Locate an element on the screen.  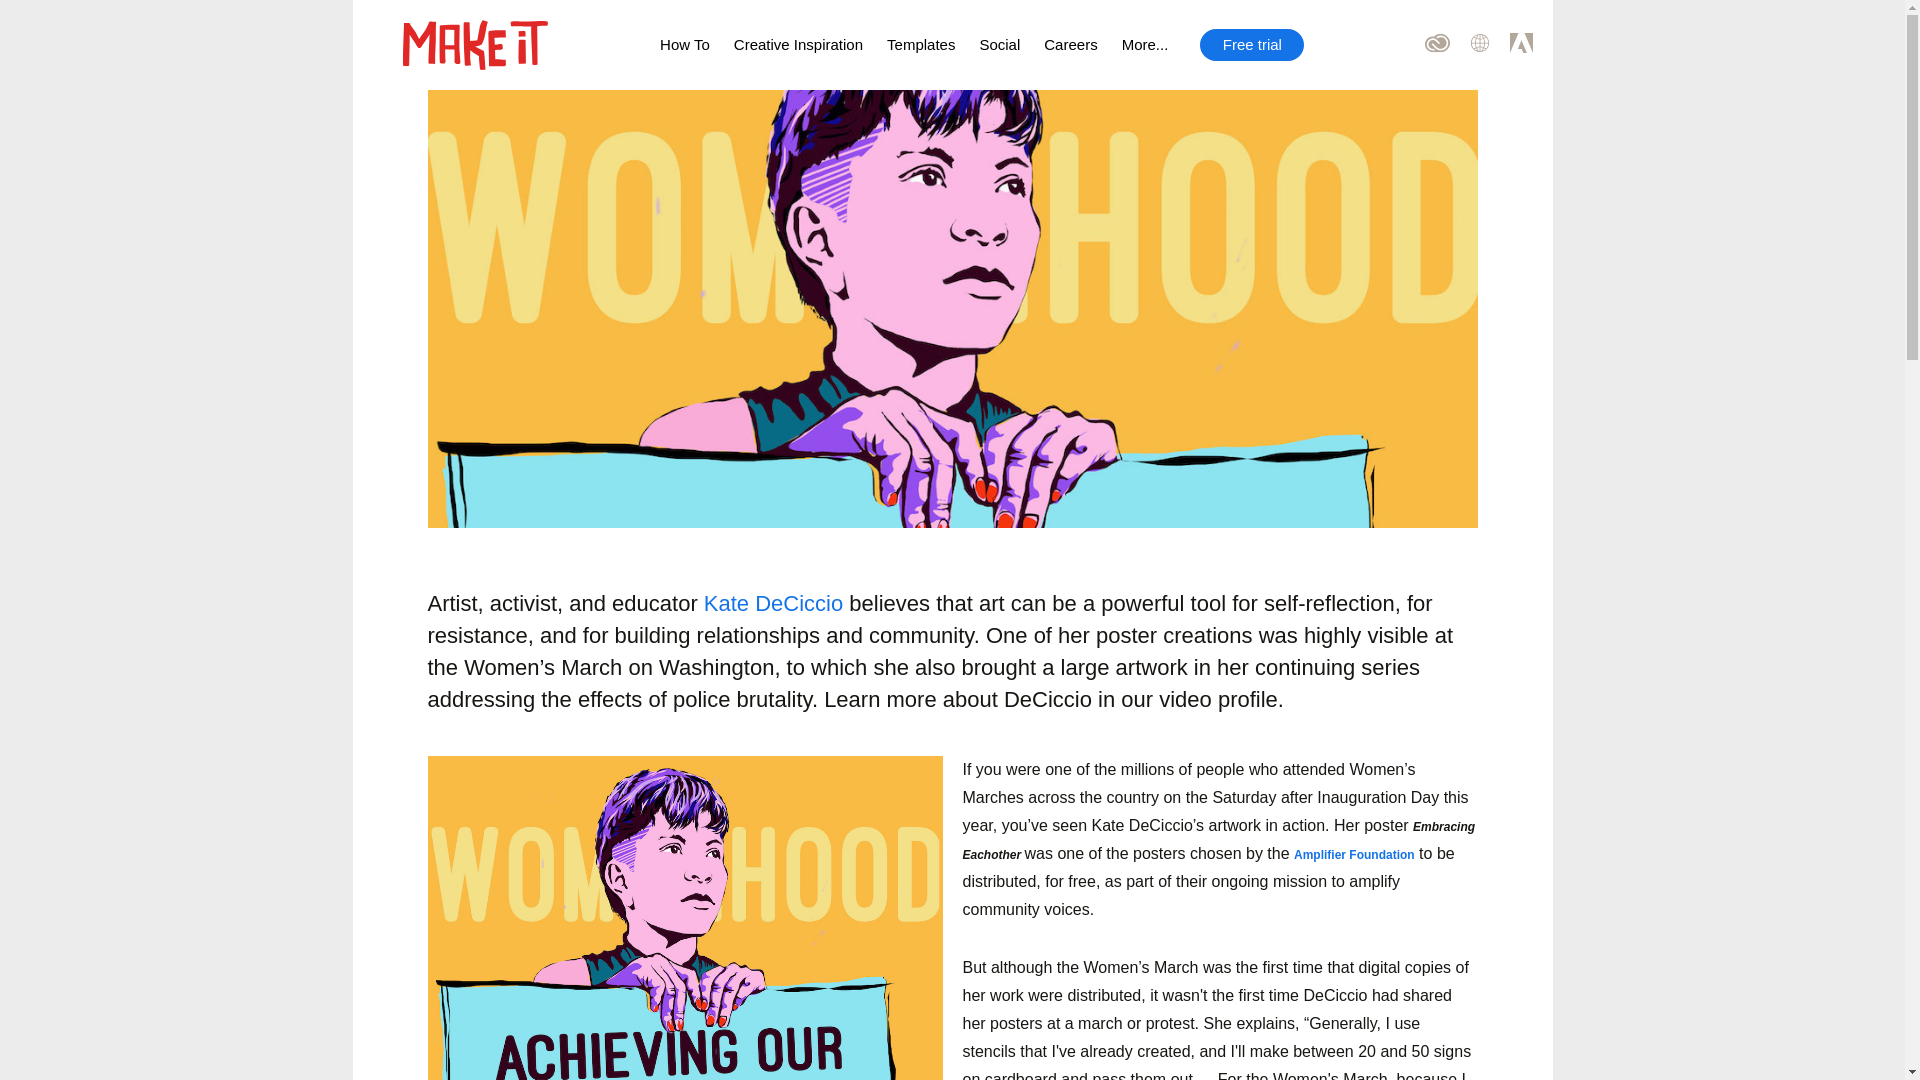
Free trial is located at coordinates (1252, 44).